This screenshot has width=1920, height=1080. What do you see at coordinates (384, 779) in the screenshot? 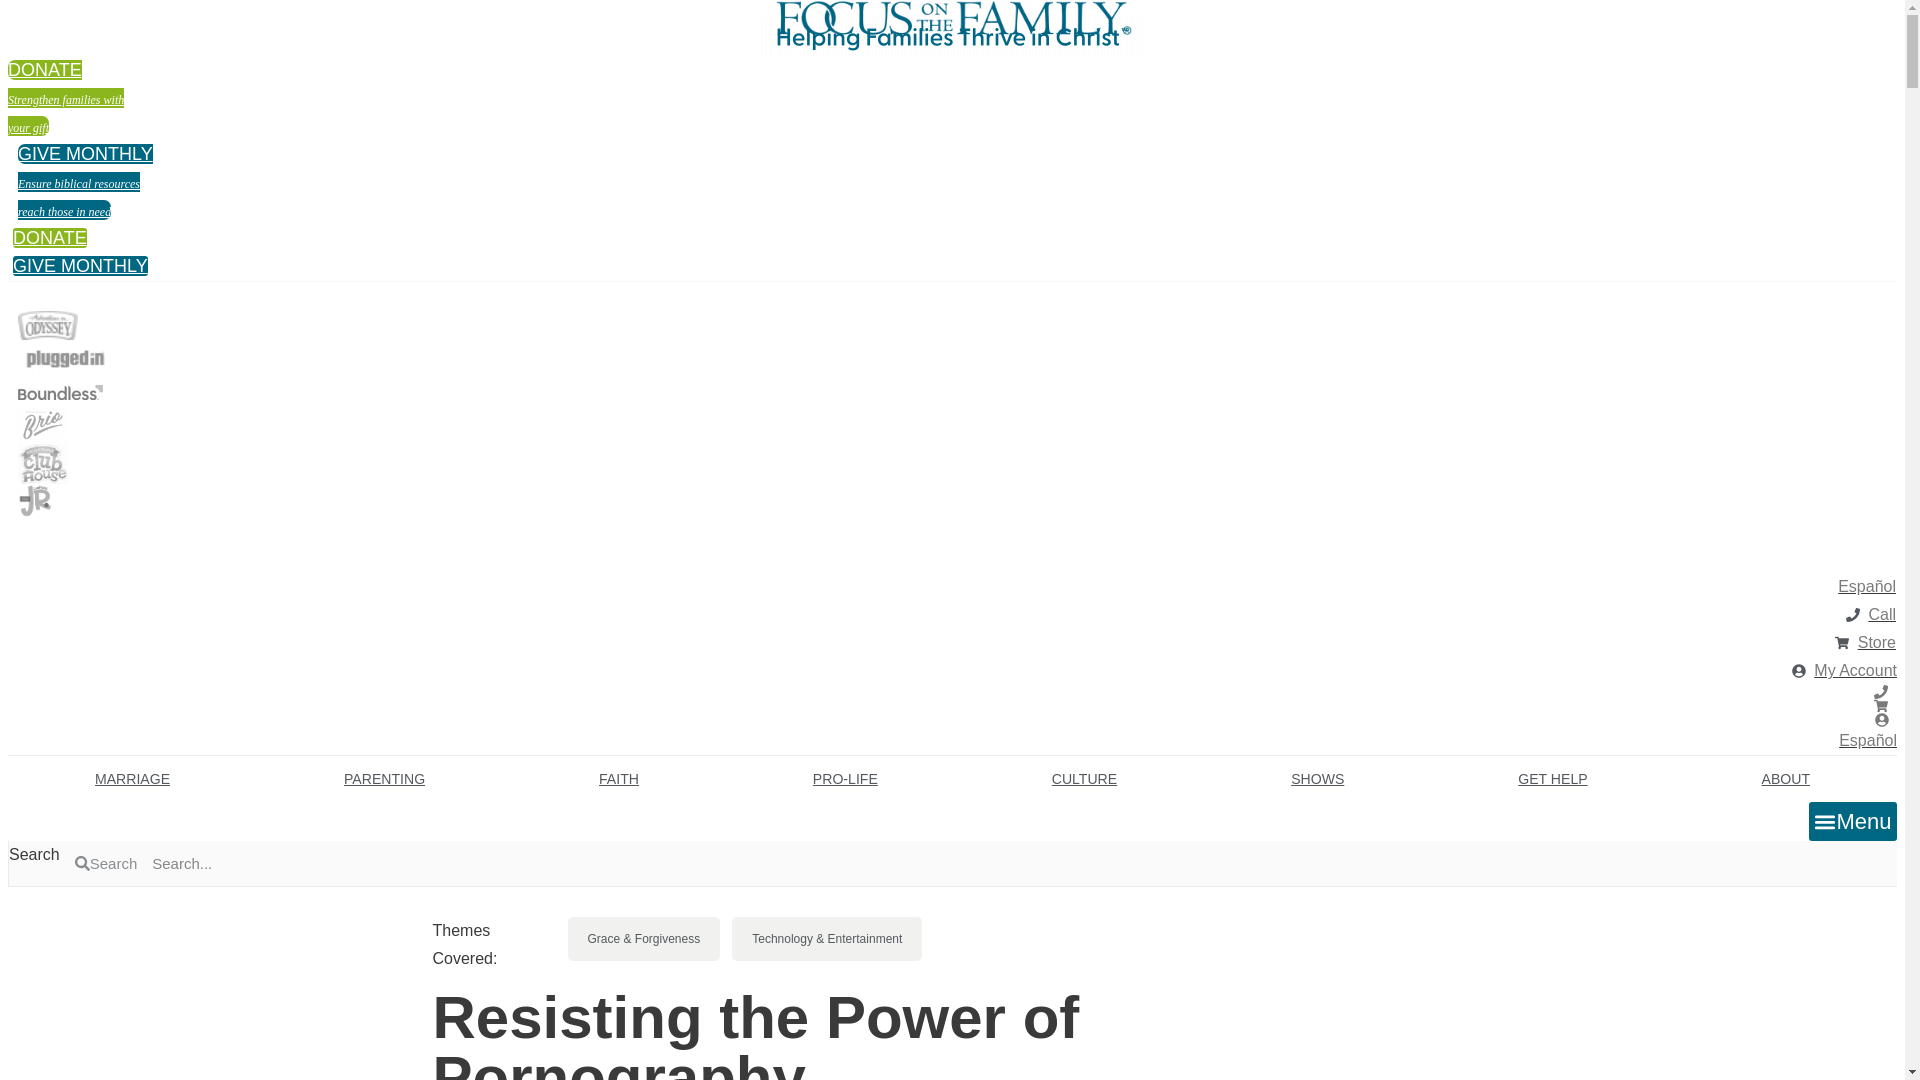
I see `PARENTING` at bounding box center [384, 779].